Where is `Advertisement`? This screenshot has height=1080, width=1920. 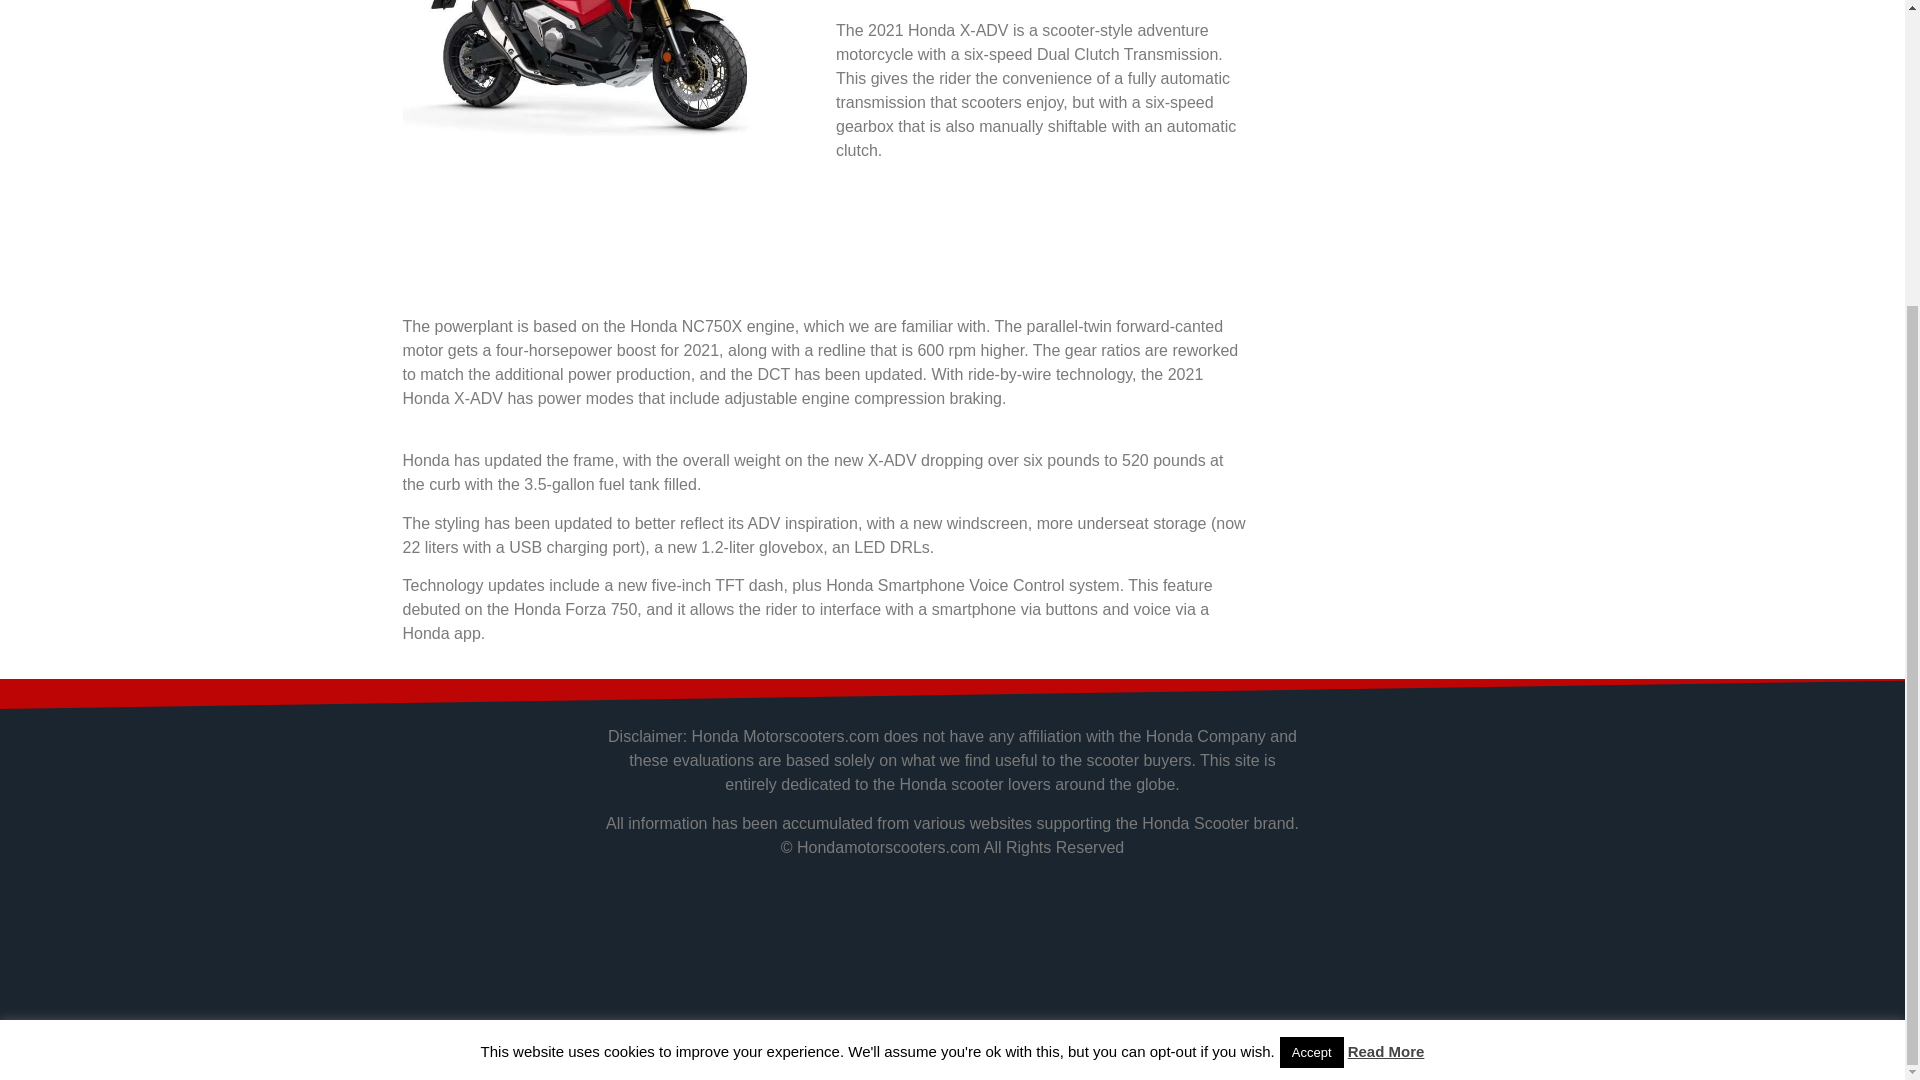 Advertisement is located at coordinates (824, 242).